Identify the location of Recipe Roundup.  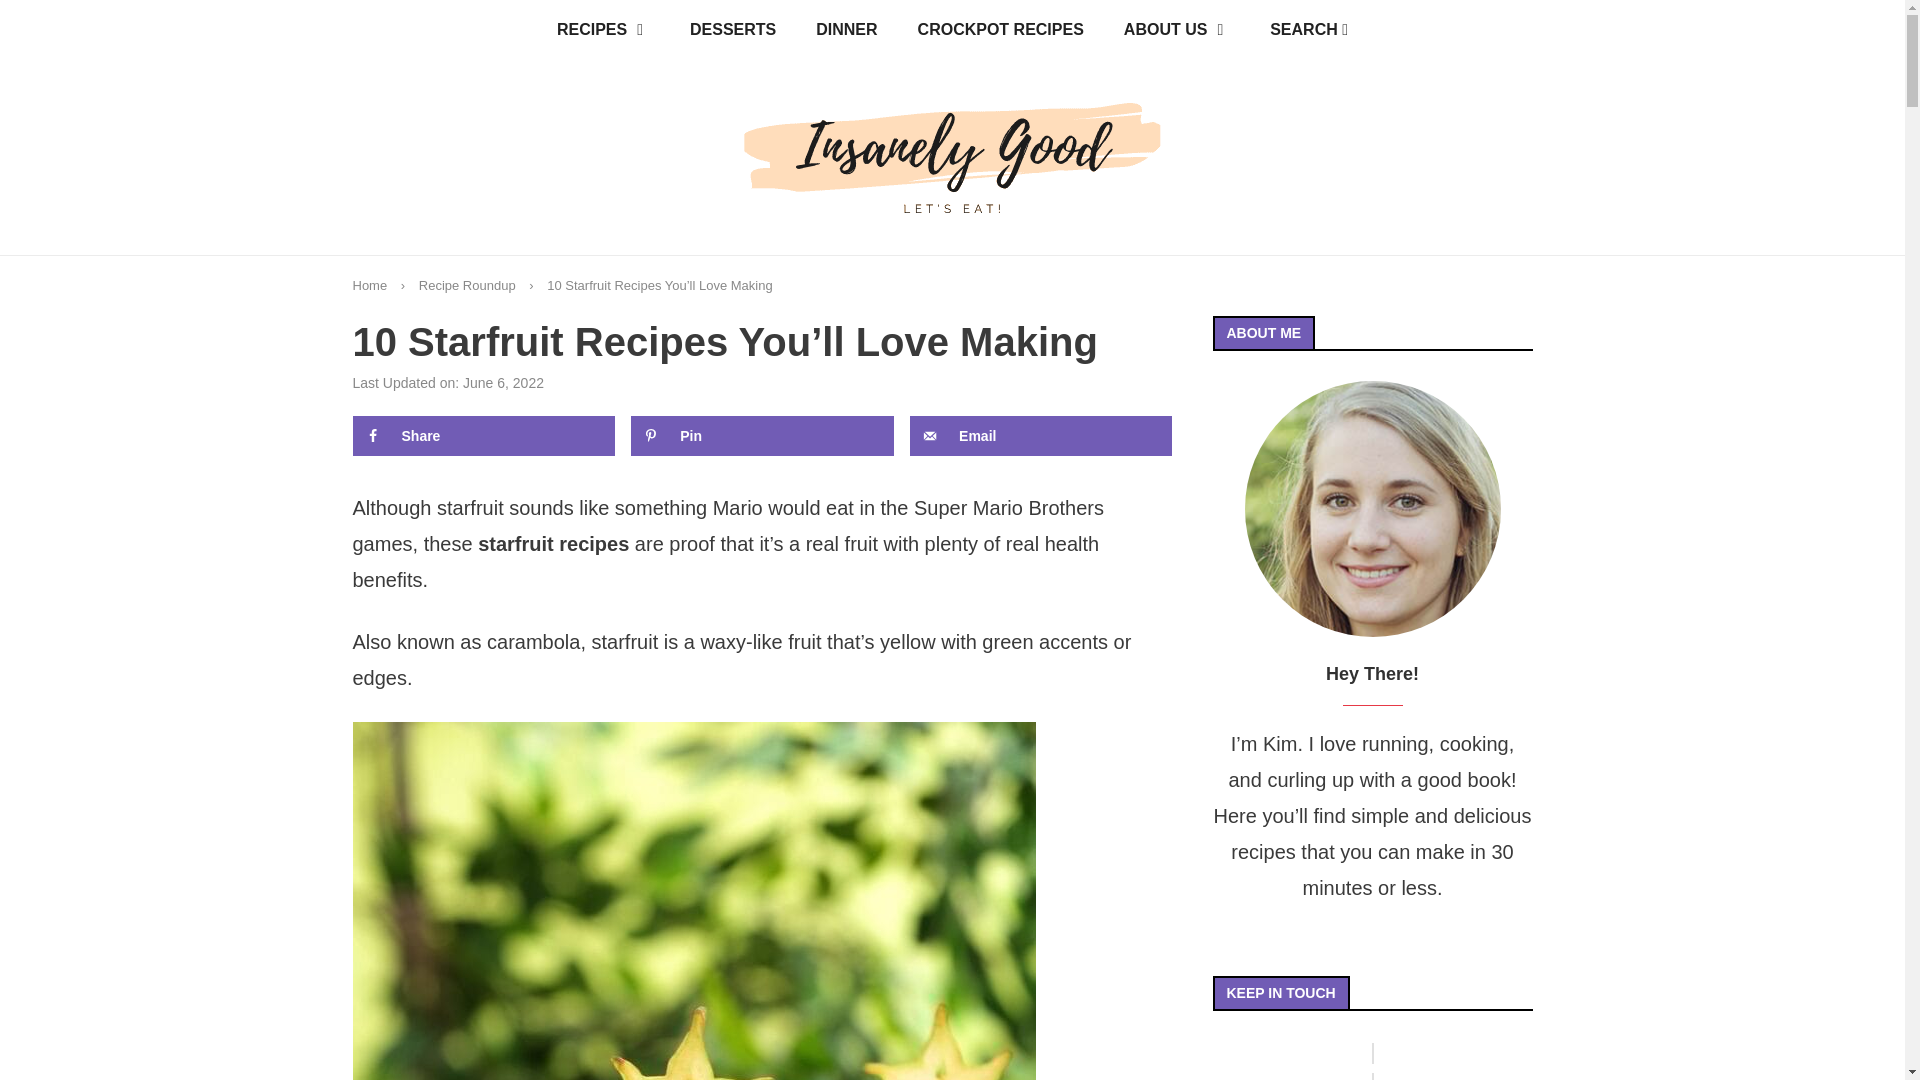
(467, 284).